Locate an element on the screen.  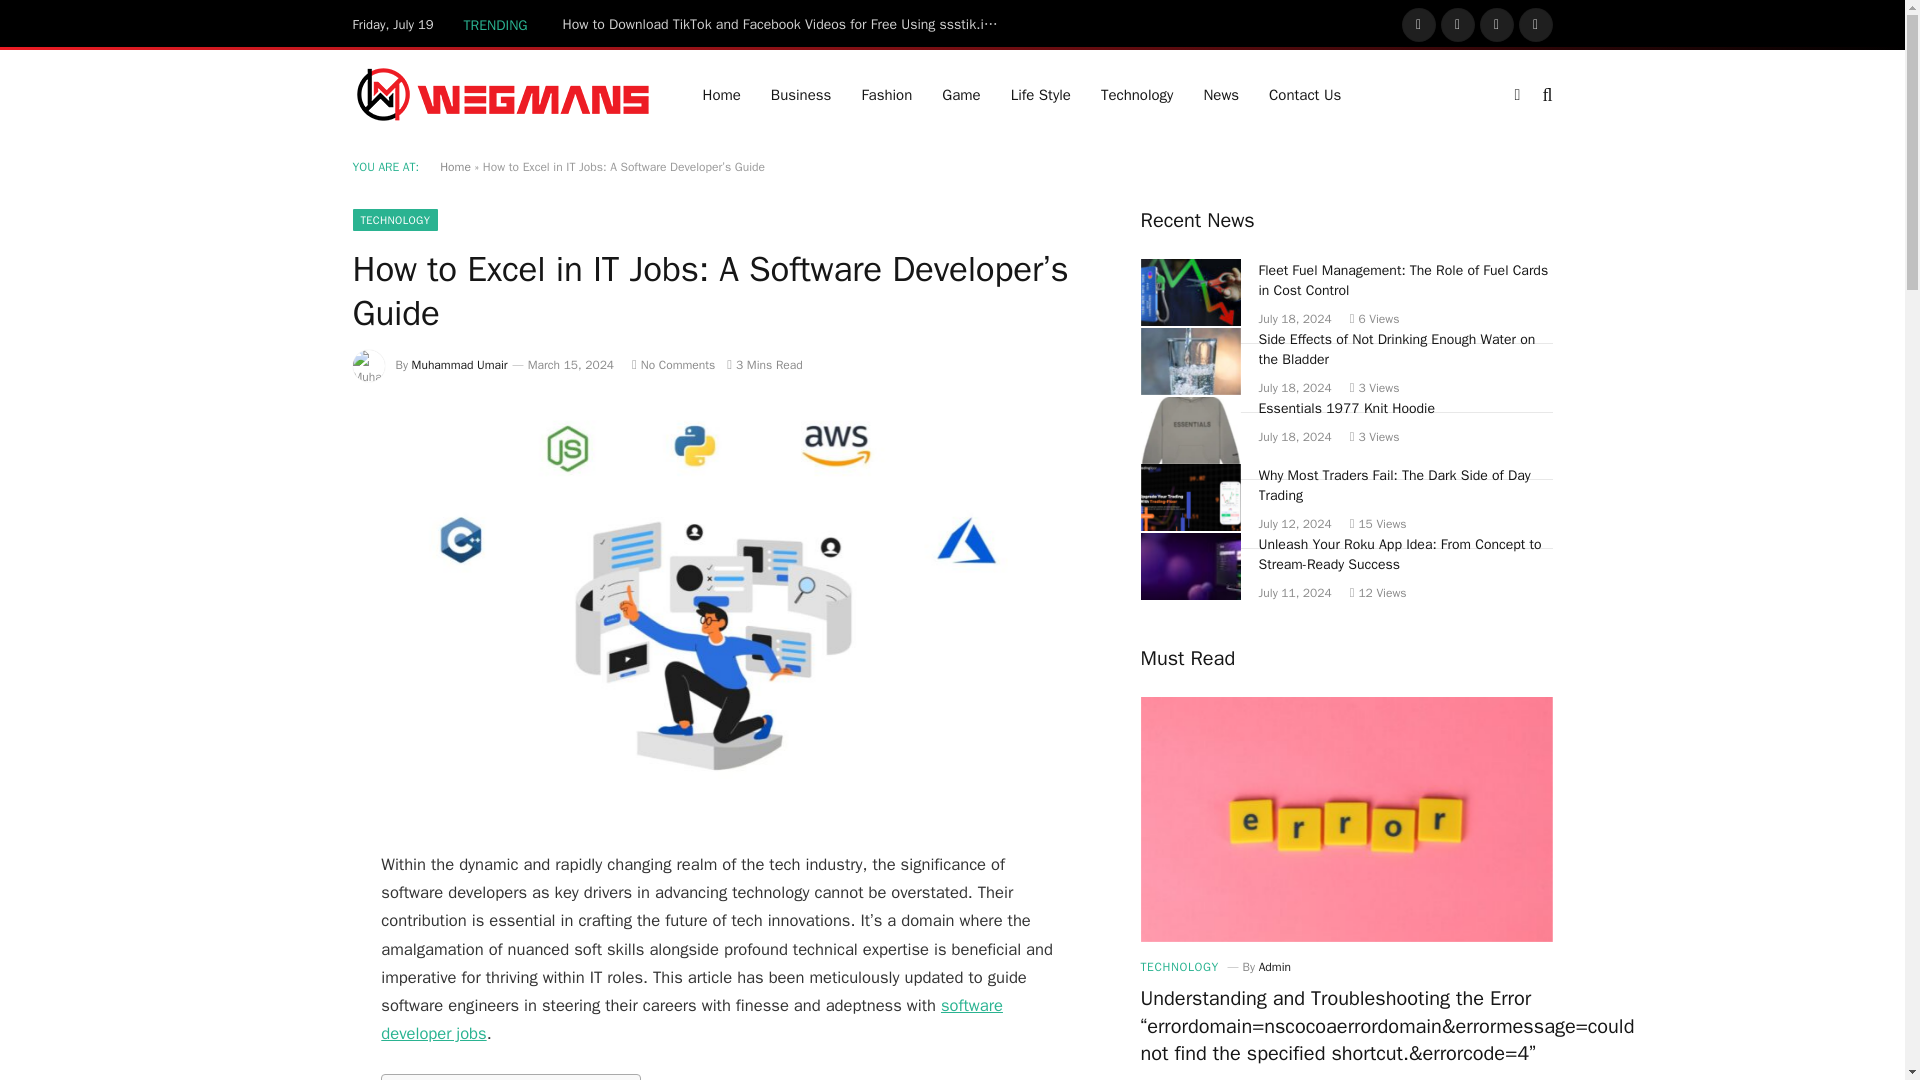
Posts by Muhammad Umair is located at coordinates (460, 364).